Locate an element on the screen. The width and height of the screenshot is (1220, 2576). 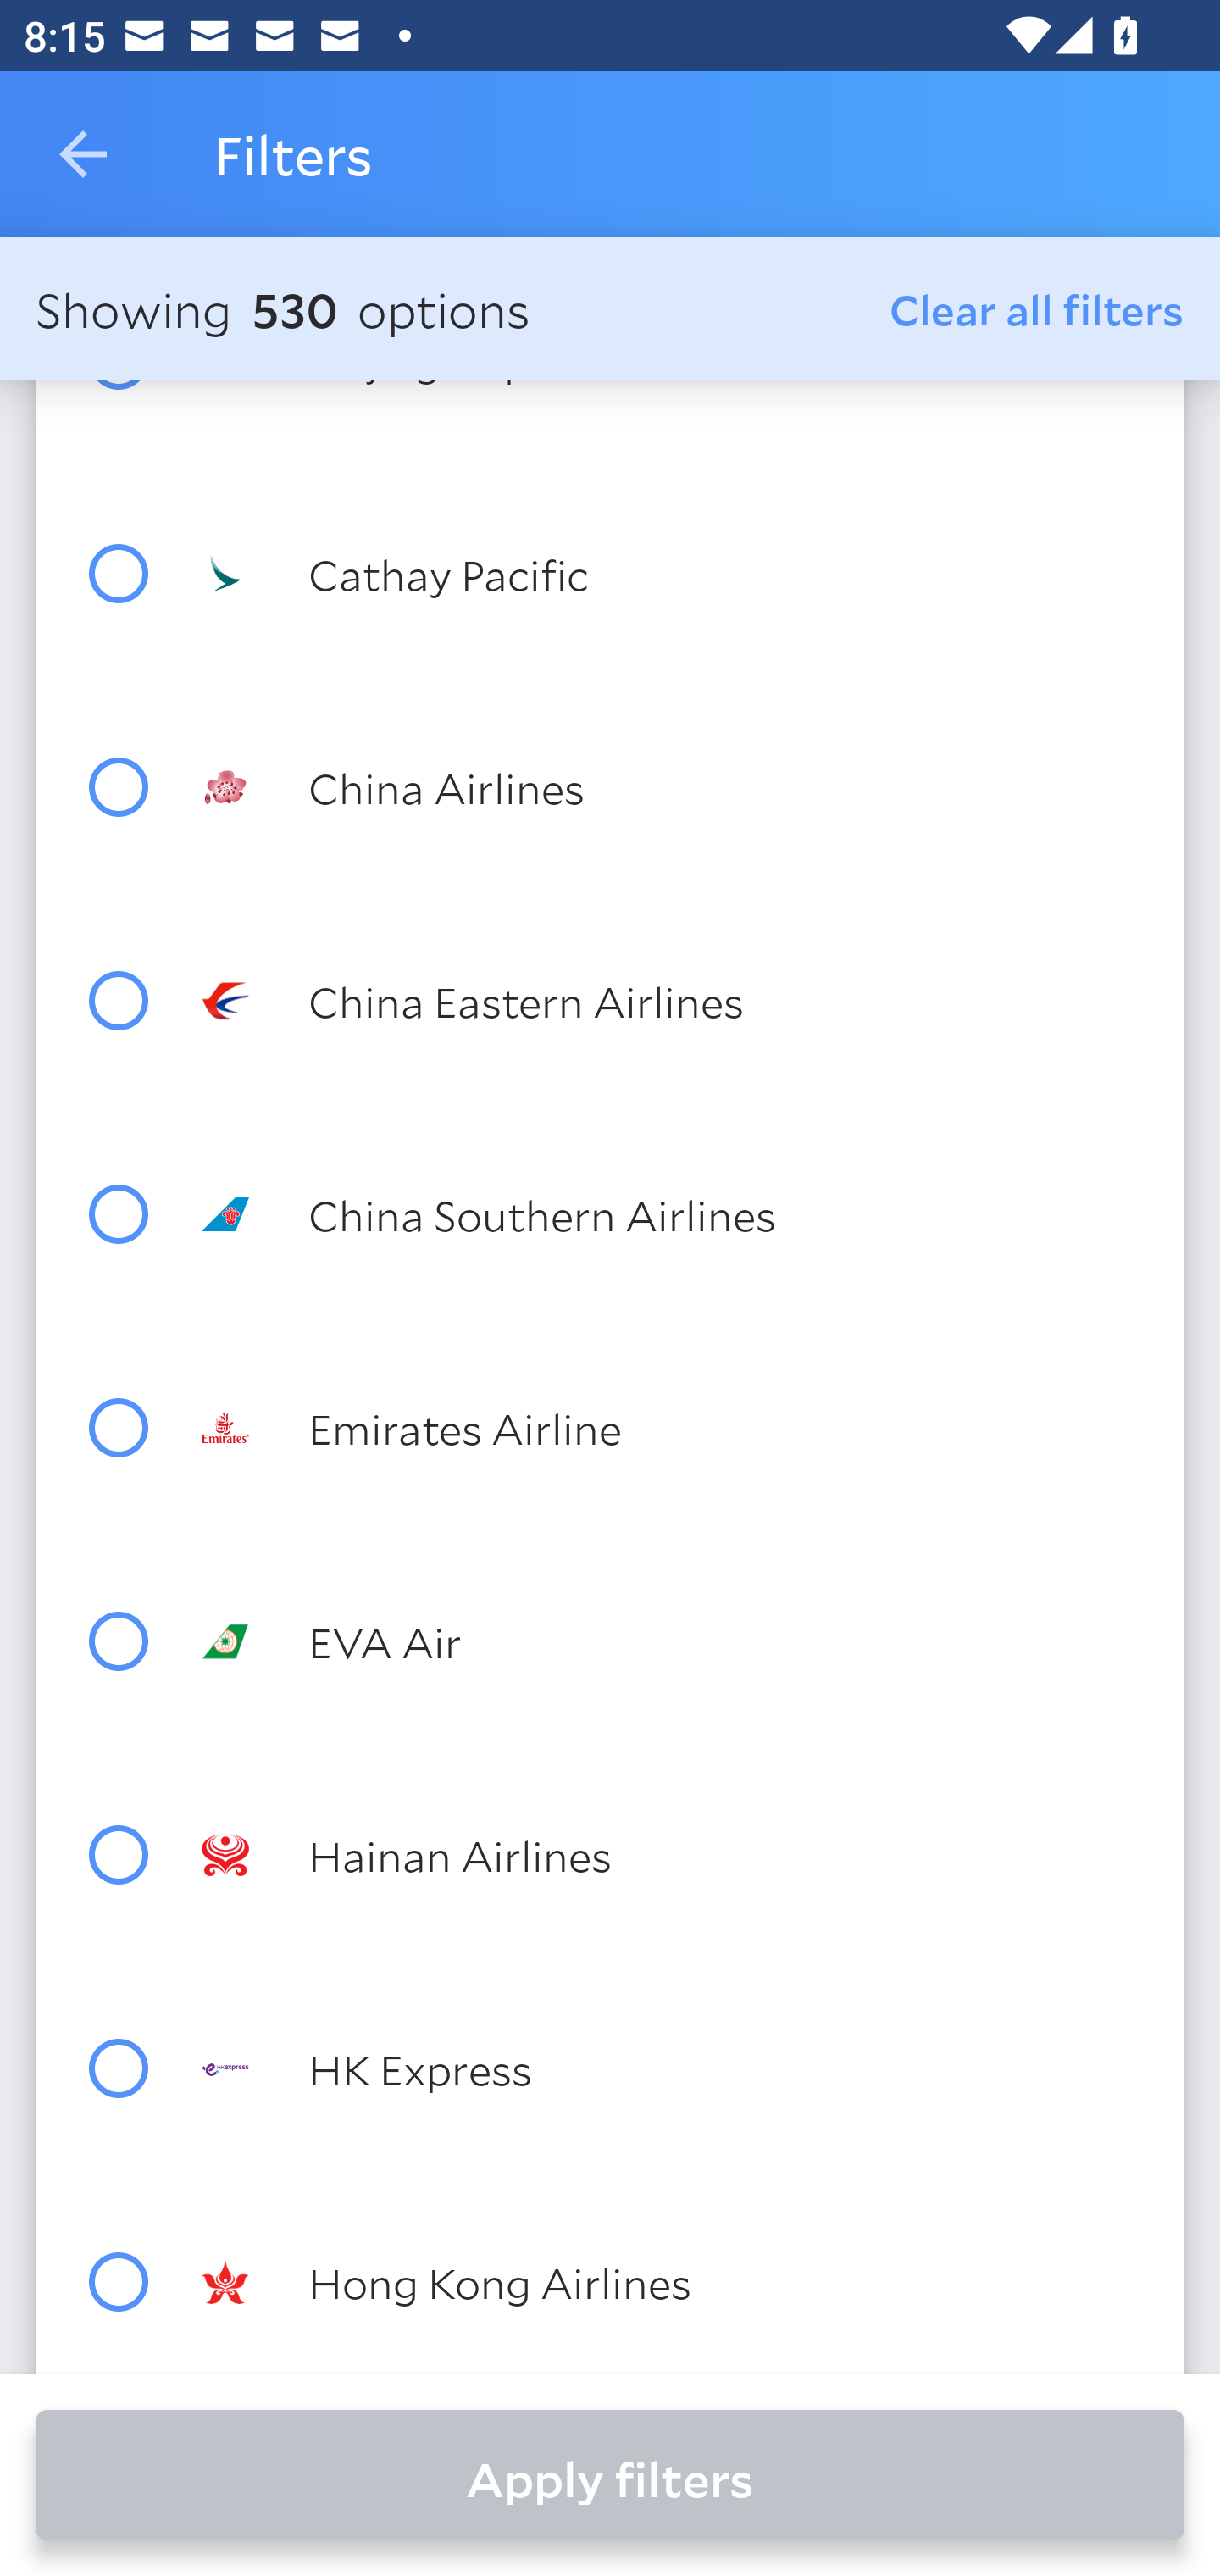
Cathay Pacific is located at coordinates (669, 575).